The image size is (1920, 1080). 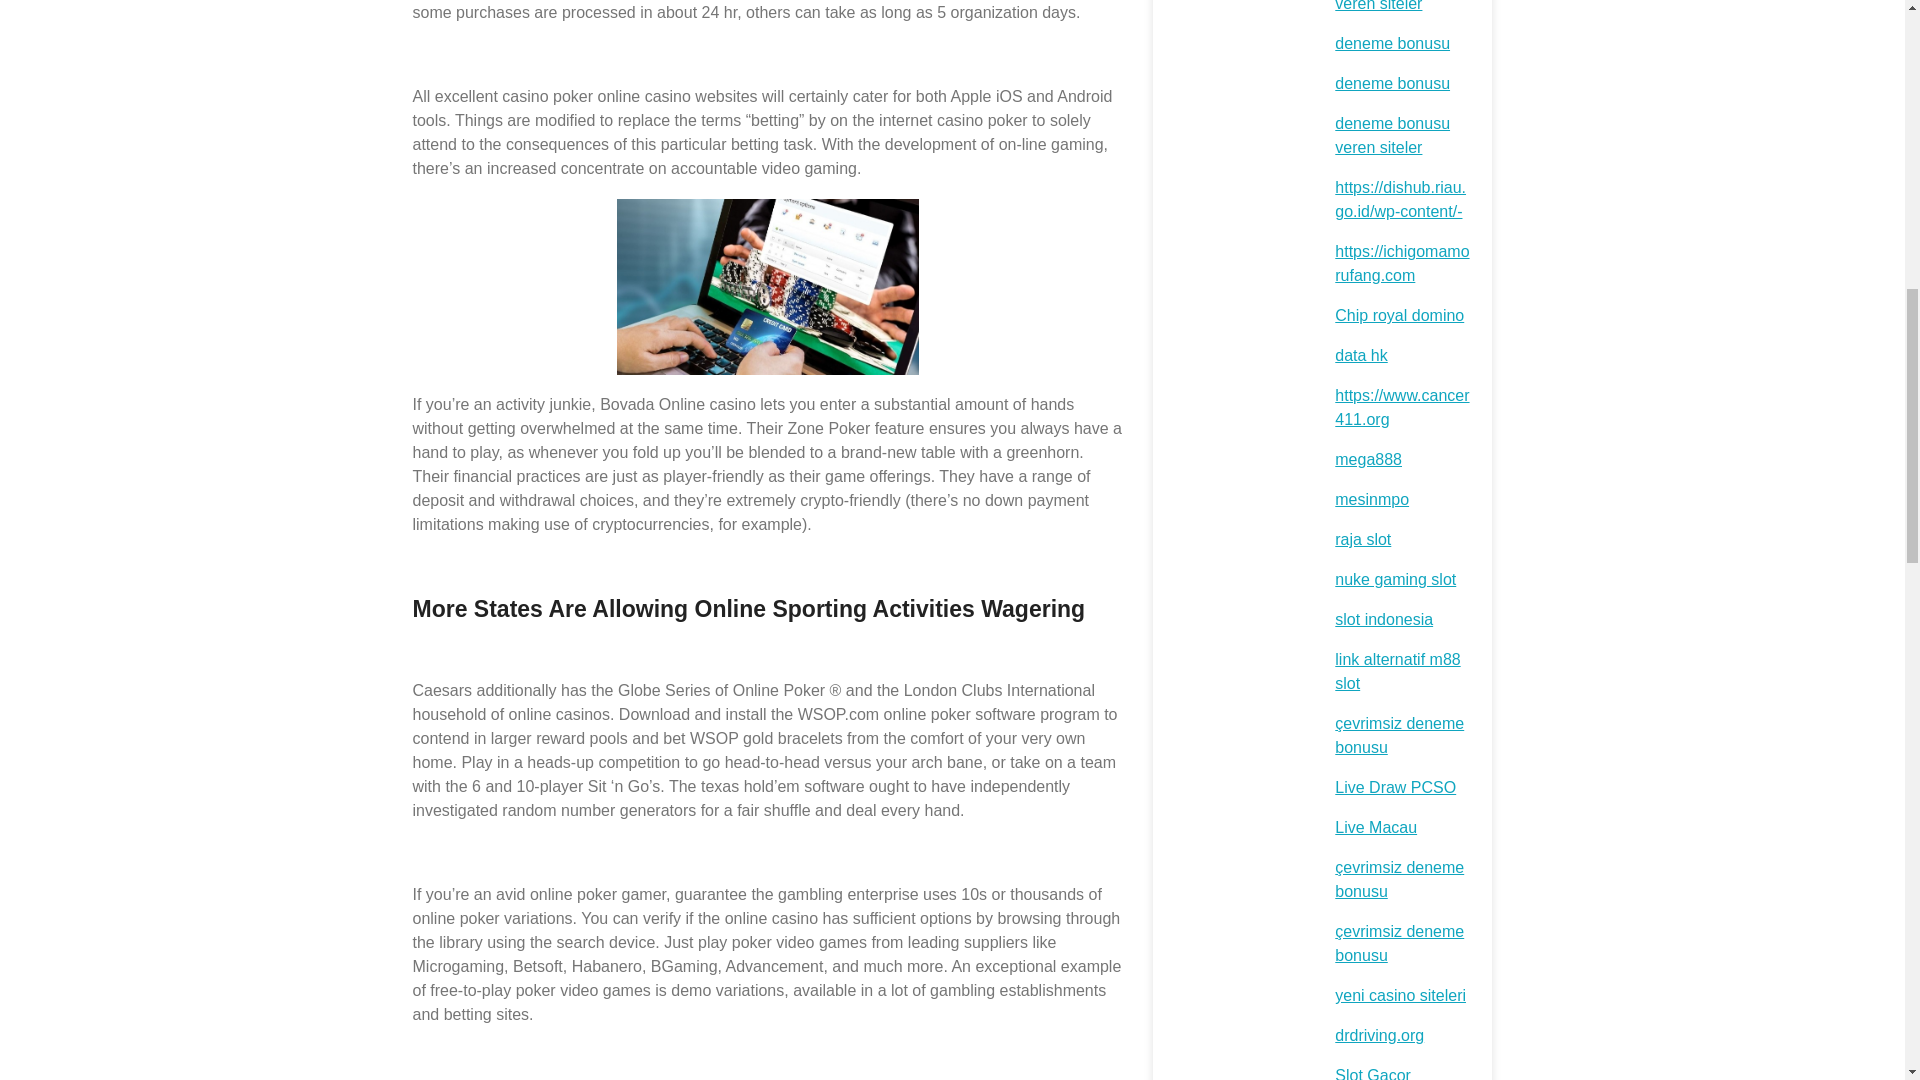 What do you see at coordinates (1360, 354) in the screenshot?
I see `data hk` at bounding box center [1360, 354].